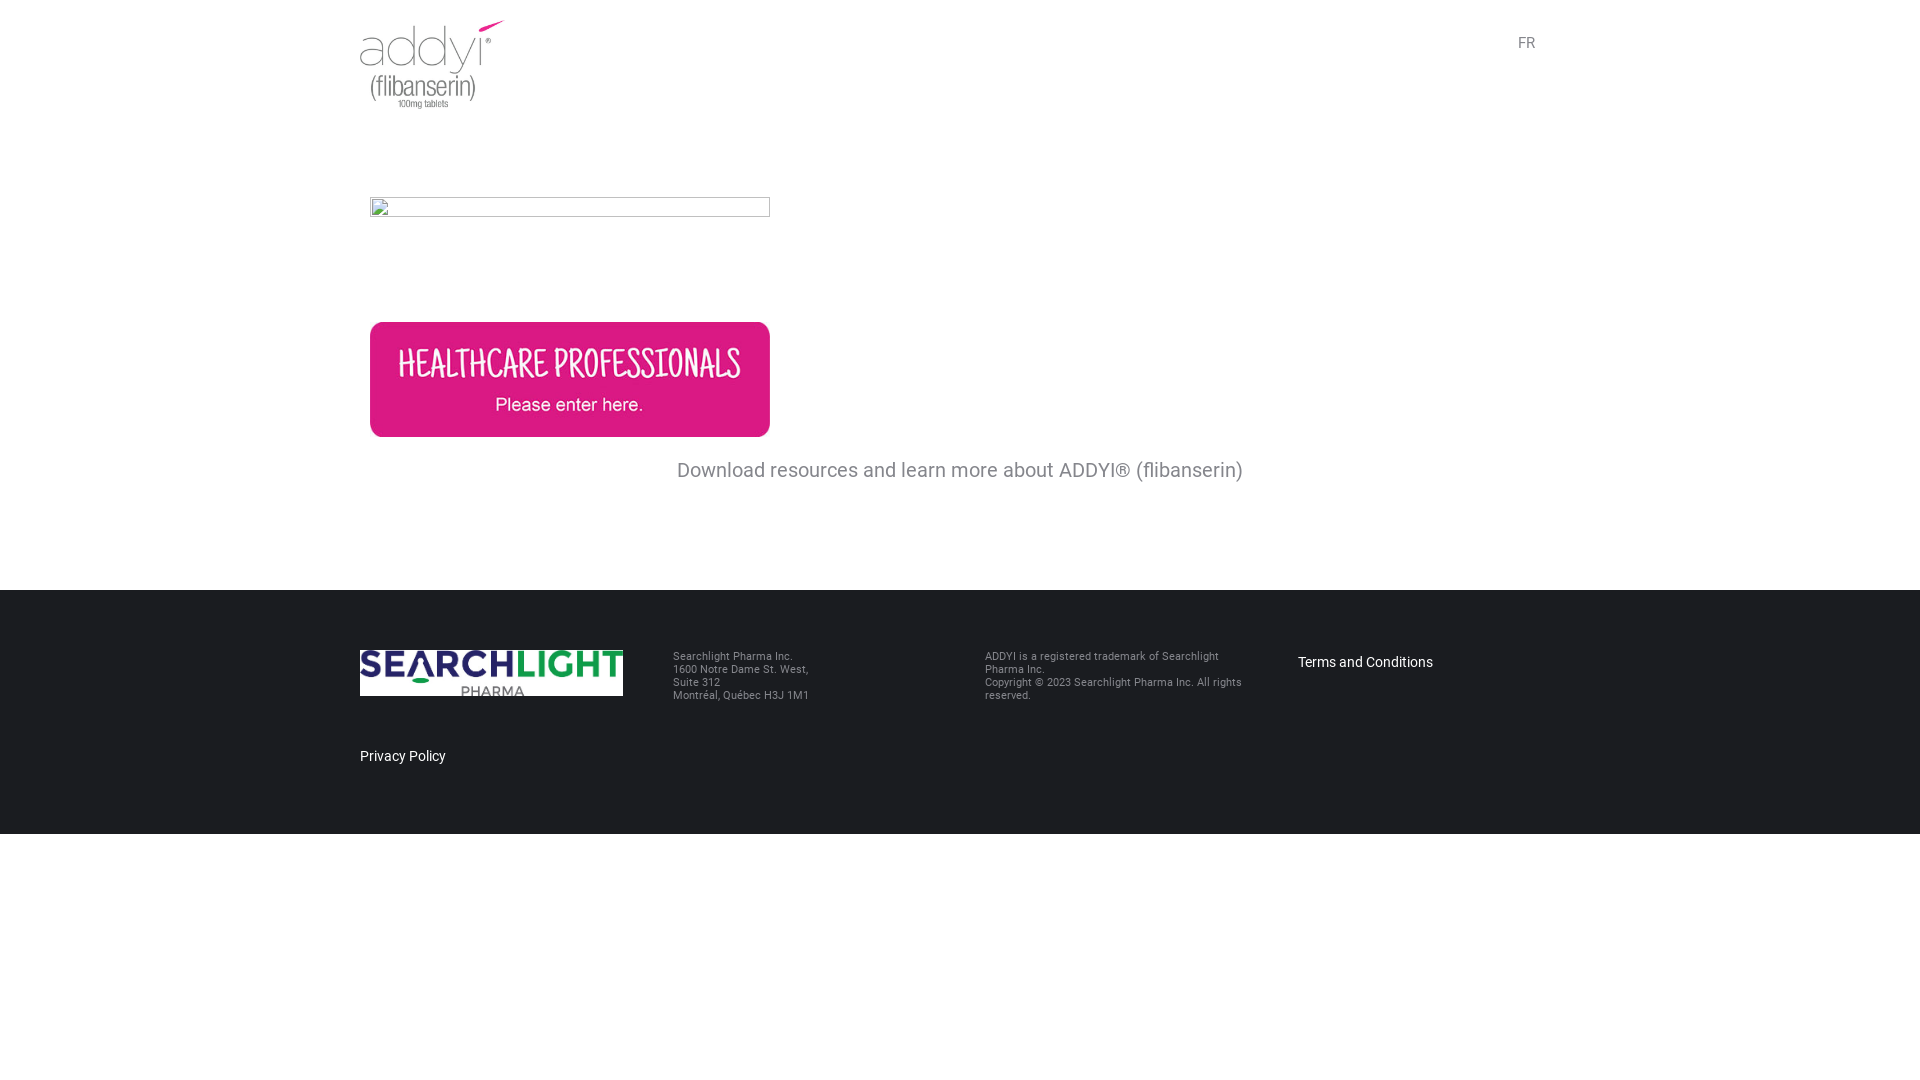  I want to click on Go!, so click(29, 19).